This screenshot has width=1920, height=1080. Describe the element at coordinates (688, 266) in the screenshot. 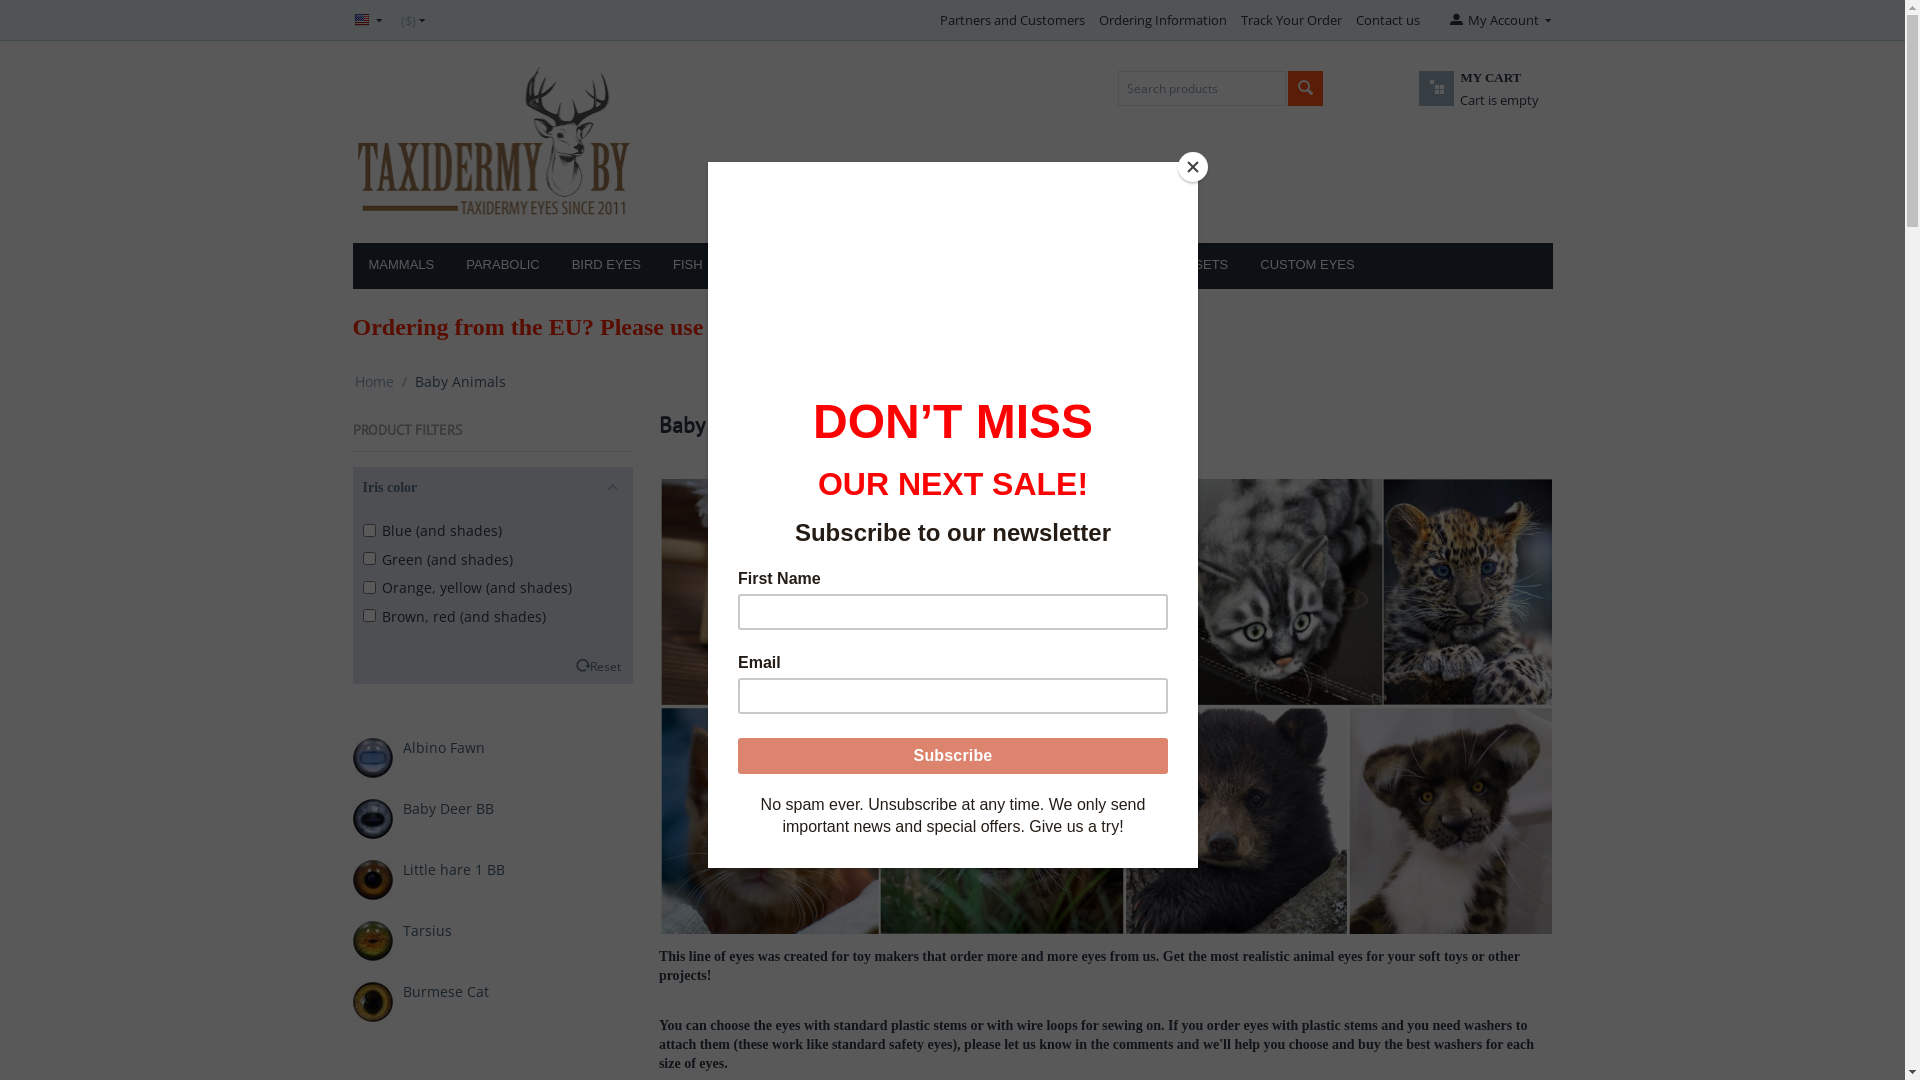

I see `FISH` at that location.